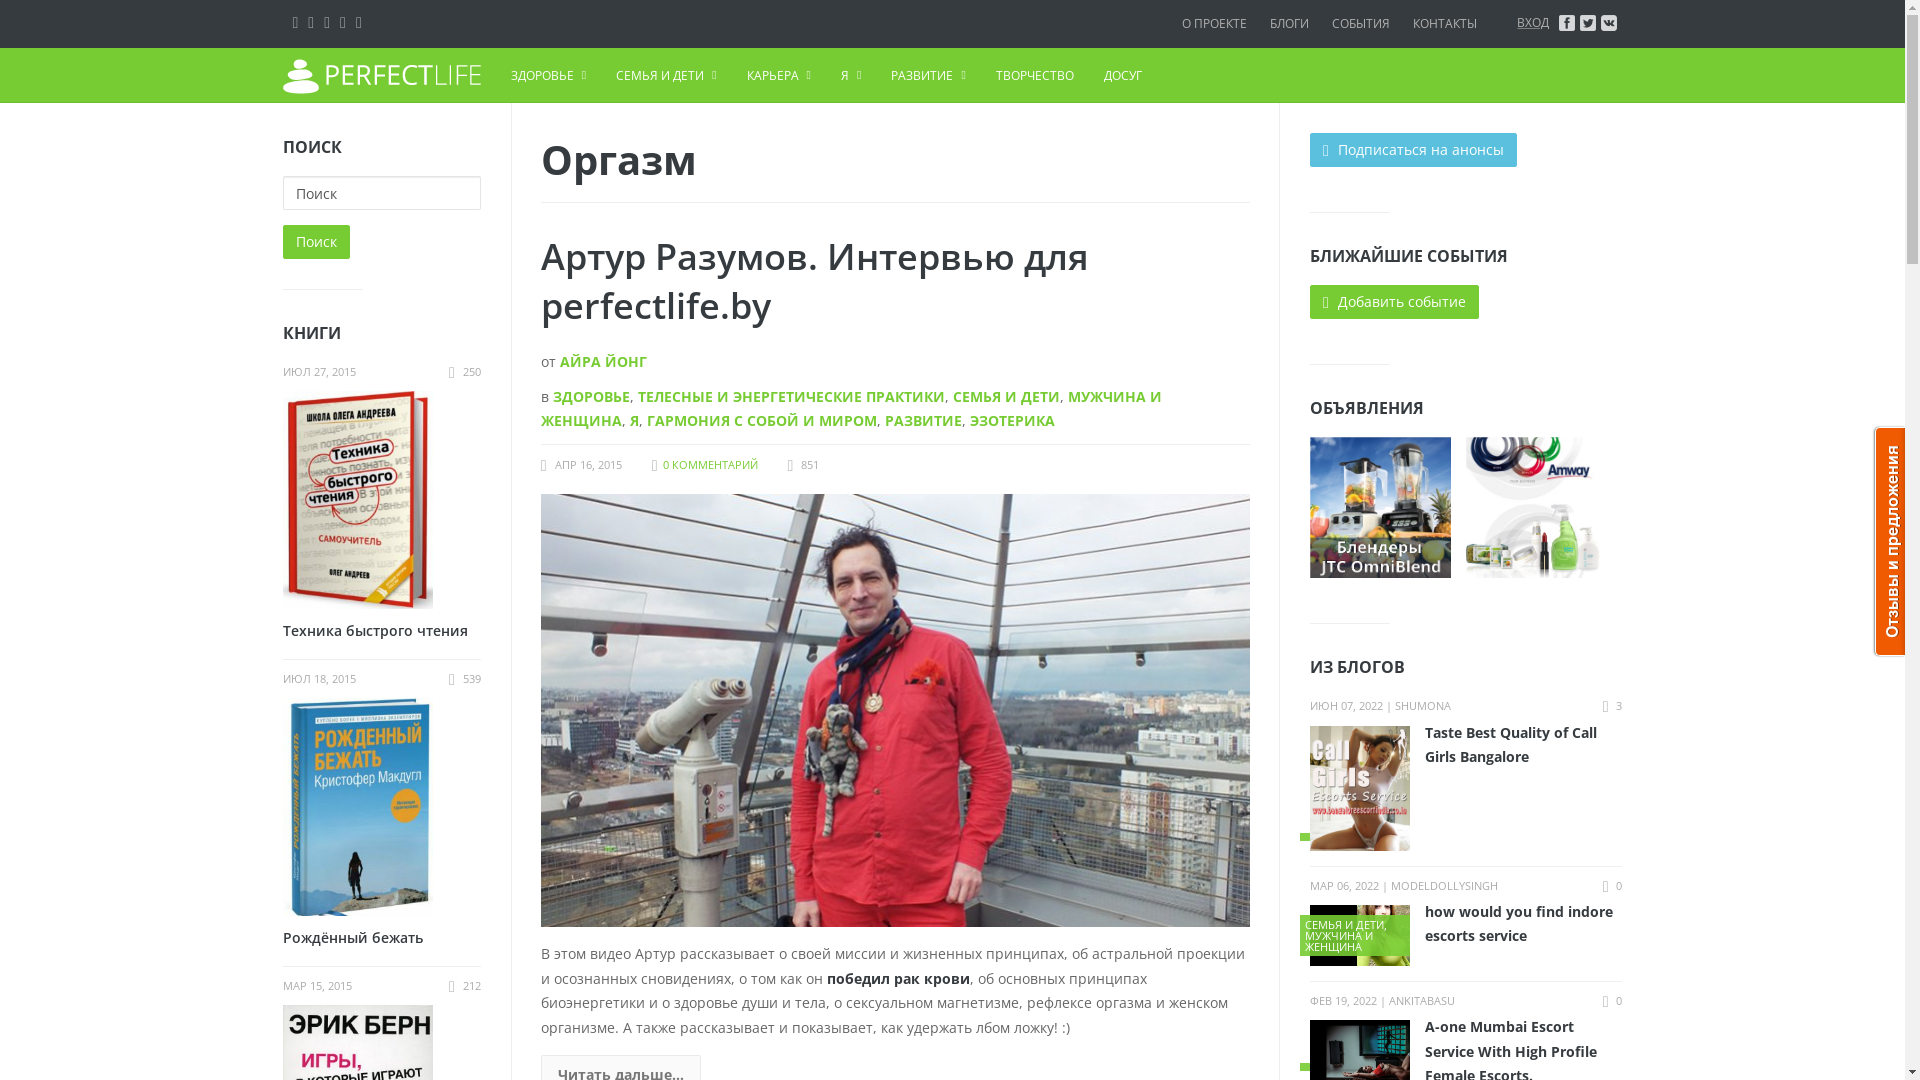 The width and height of the screenshot is (1920, 1080). I want to click on Google+, so click(343, 22).